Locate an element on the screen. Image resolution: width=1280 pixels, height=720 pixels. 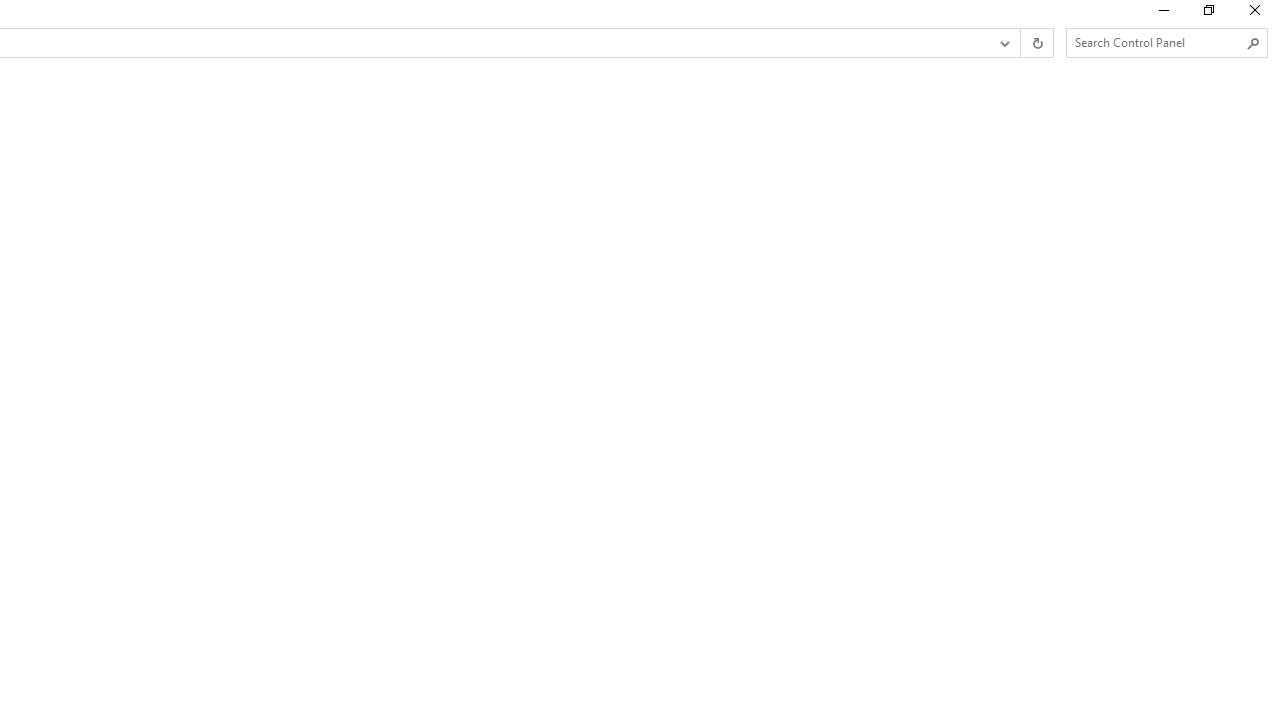
Refresh "Windows Defender Firewall" (F5) is located at coordinates (1036, 43).